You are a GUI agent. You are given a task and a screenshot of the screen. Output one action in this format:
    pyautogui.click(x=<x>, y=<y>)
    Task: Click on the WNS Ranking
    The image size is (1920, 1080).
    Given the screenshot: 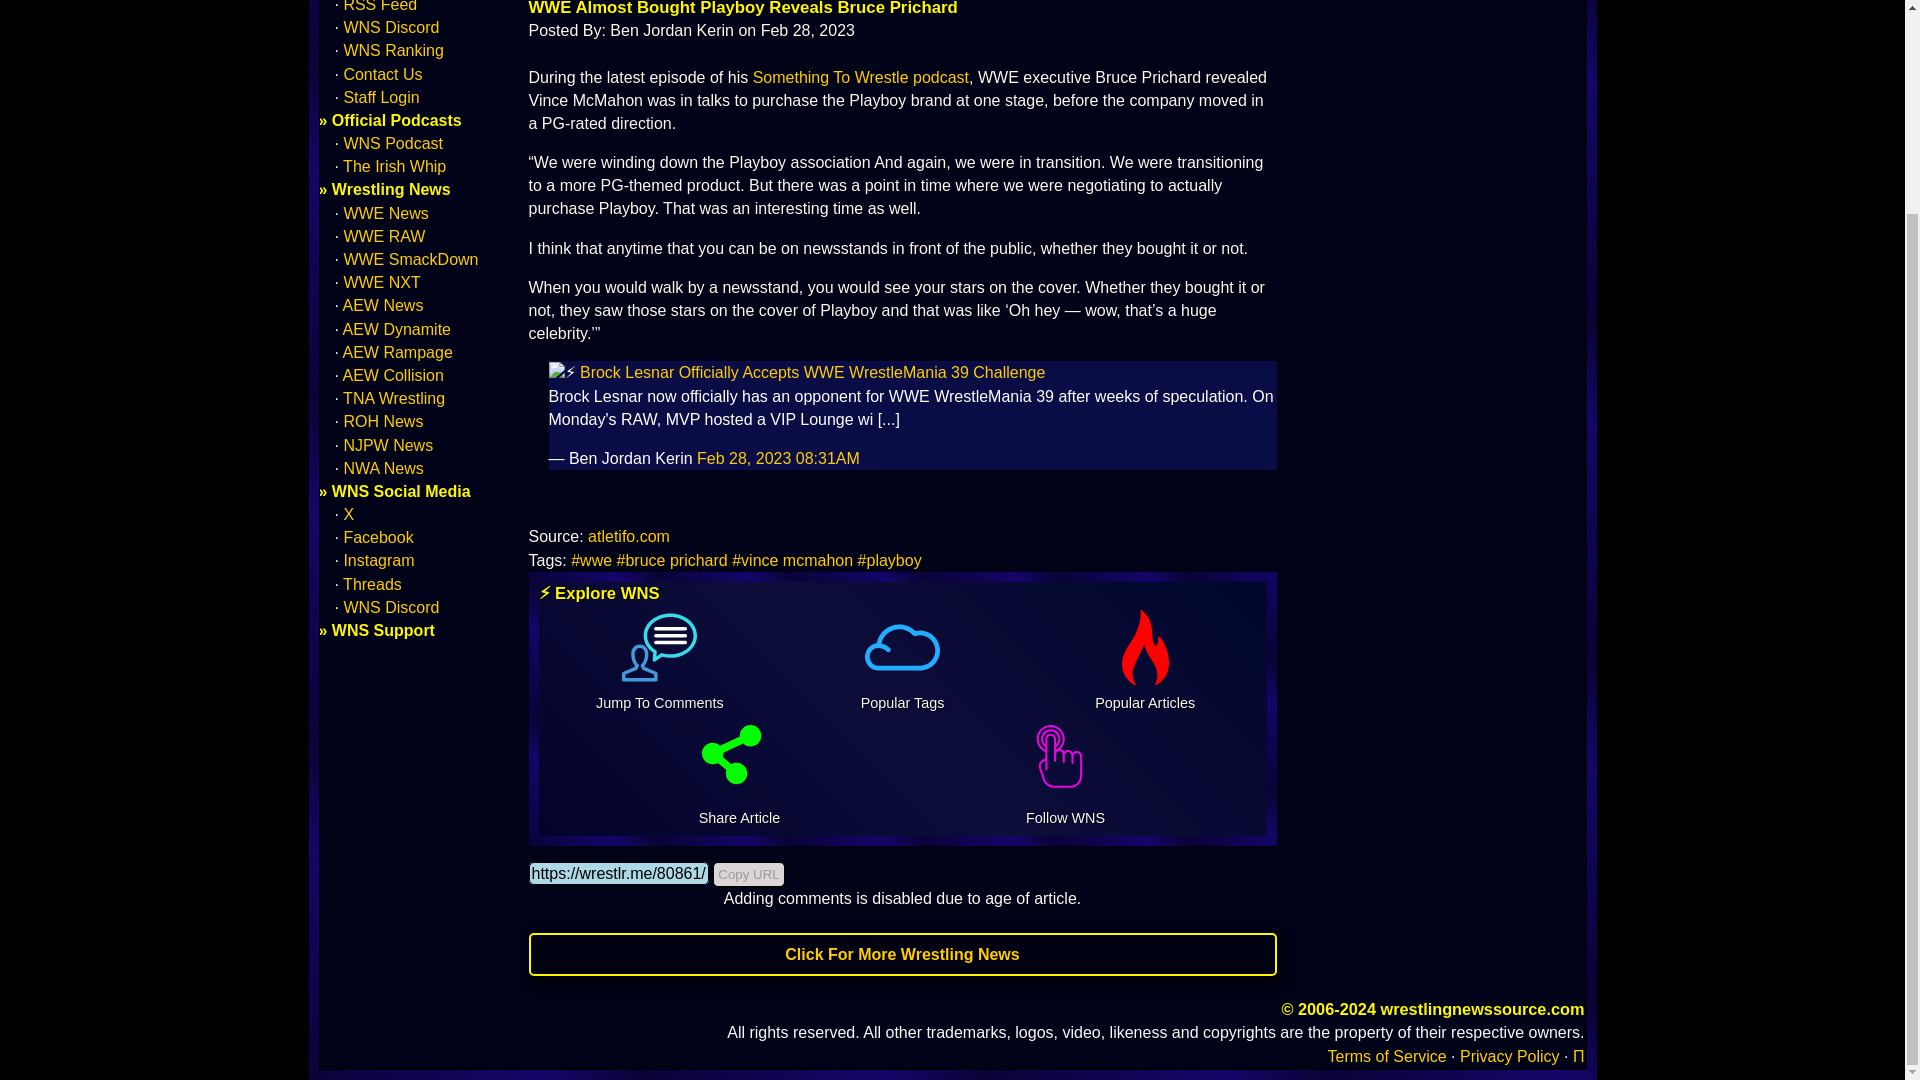 What is the action you would take?
    pyautogui.click(x=393, y=50)
    